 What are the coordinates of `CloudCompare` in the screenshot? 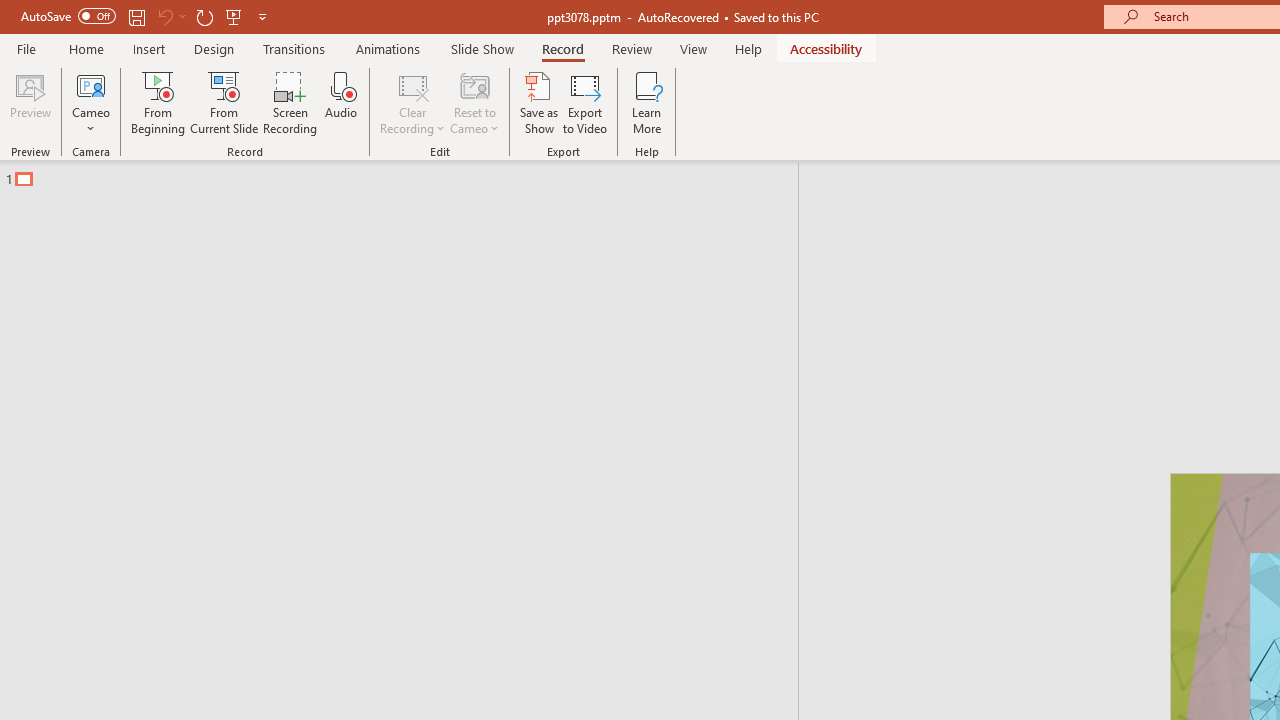 It's located at (288, 180).